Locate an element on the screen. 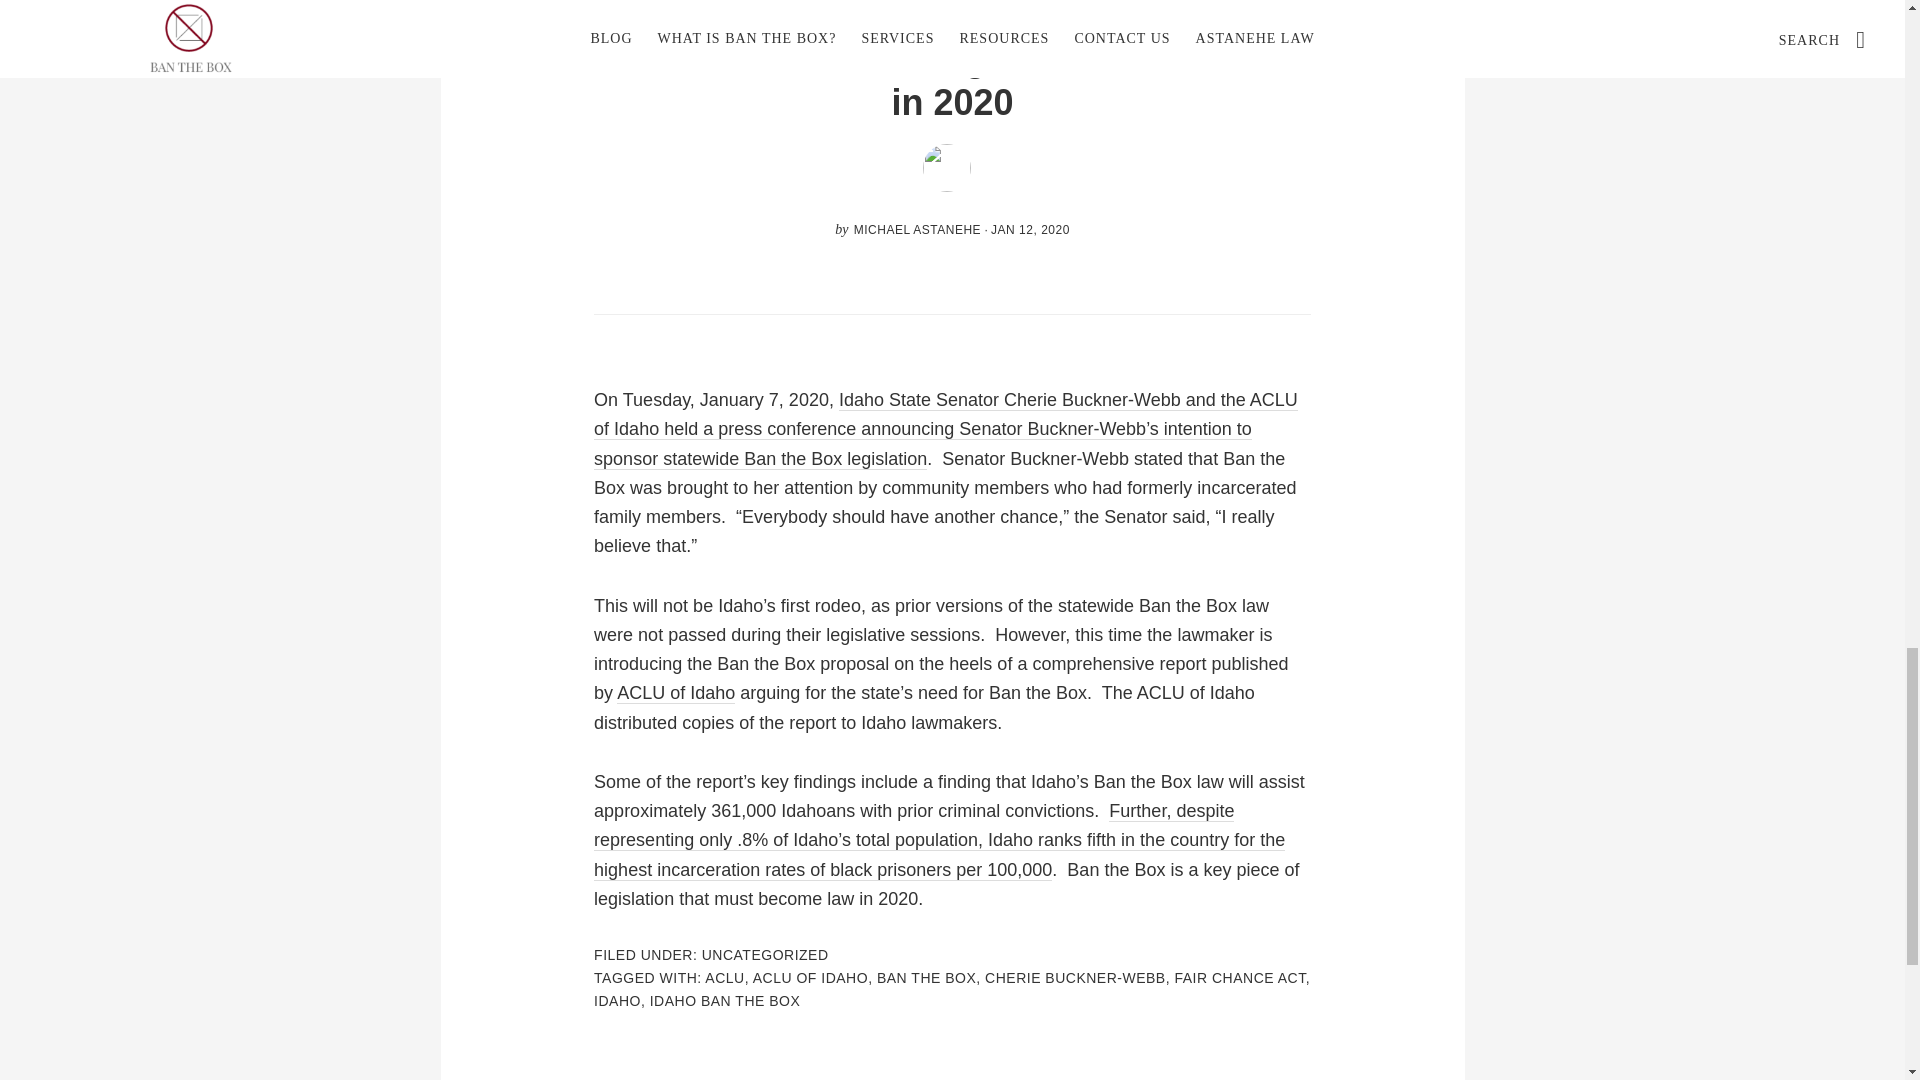  Idaho Ban the Box Legislation Introduced in 2020 is located at coordinates (951, 80).